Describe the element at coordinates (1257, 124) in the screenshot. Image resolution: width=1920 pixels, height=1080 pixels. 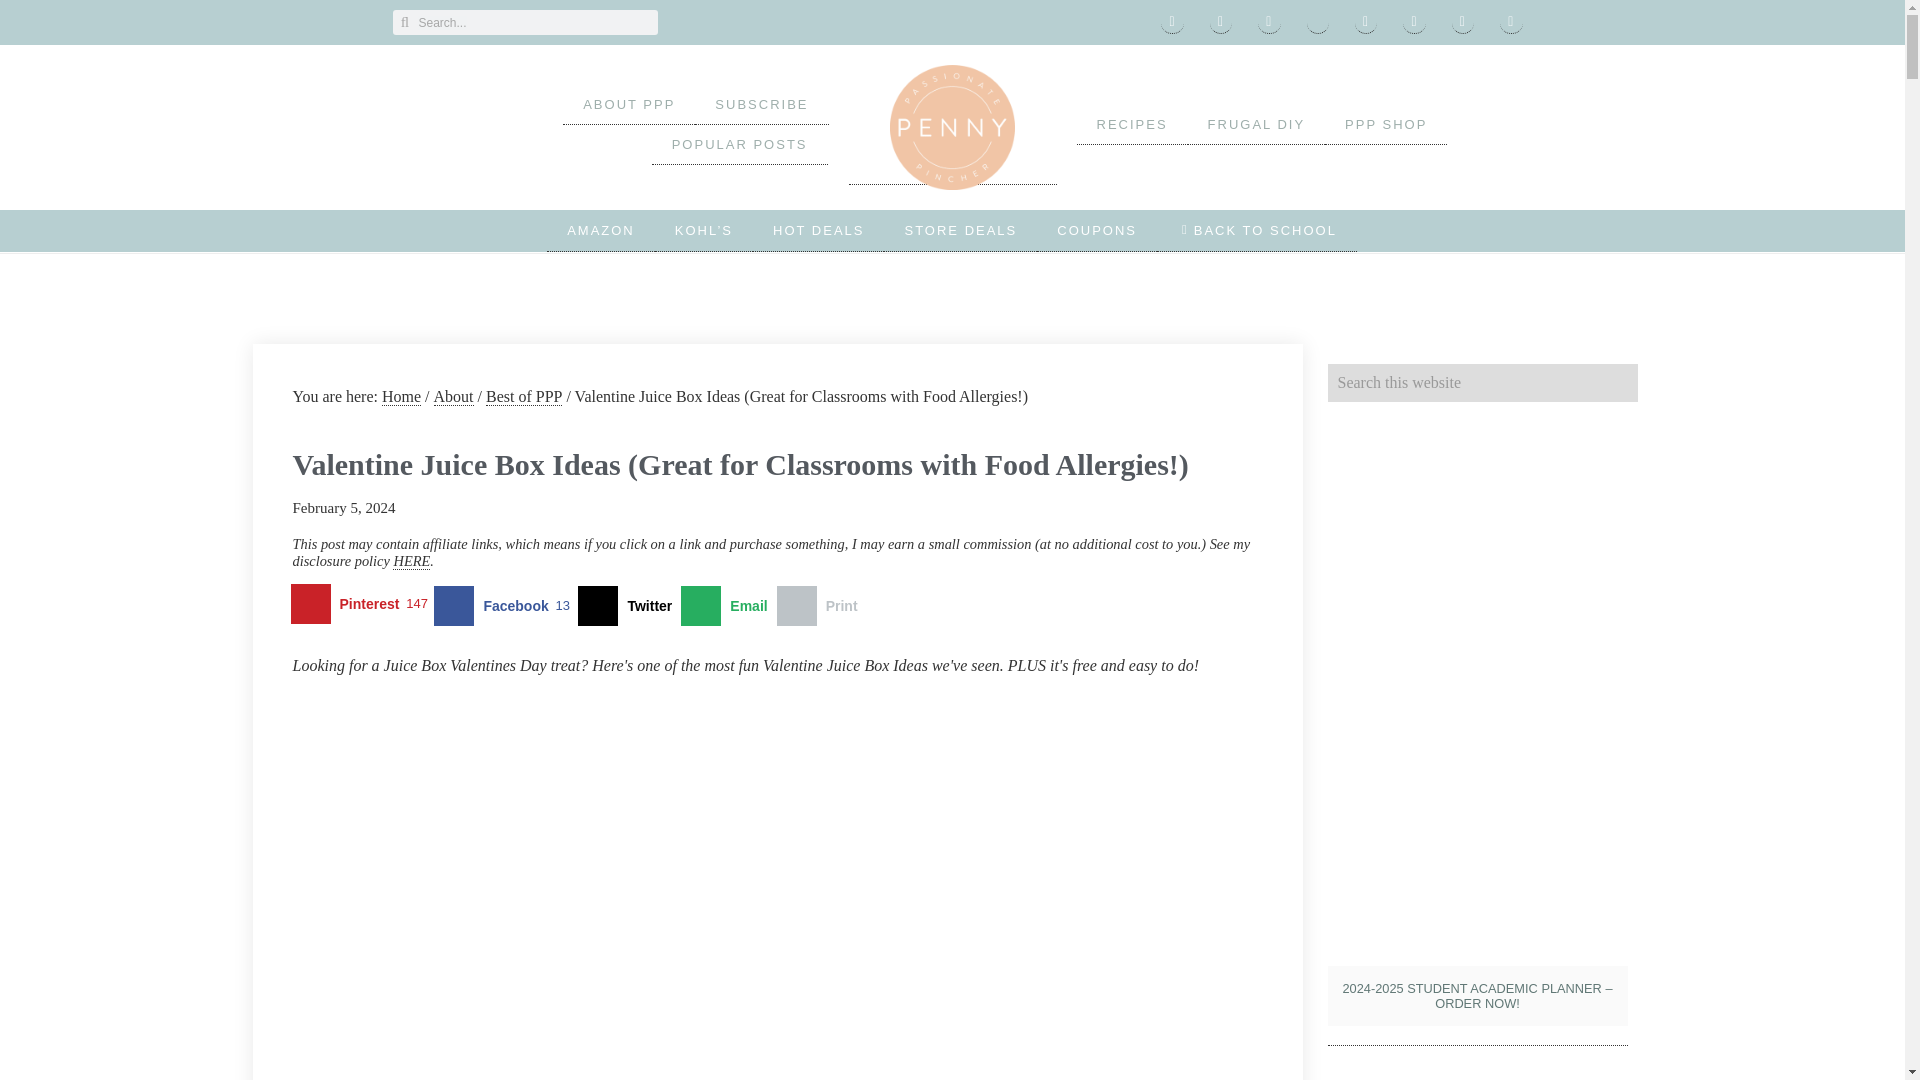
I see `FRUGAL DIY` at that location.